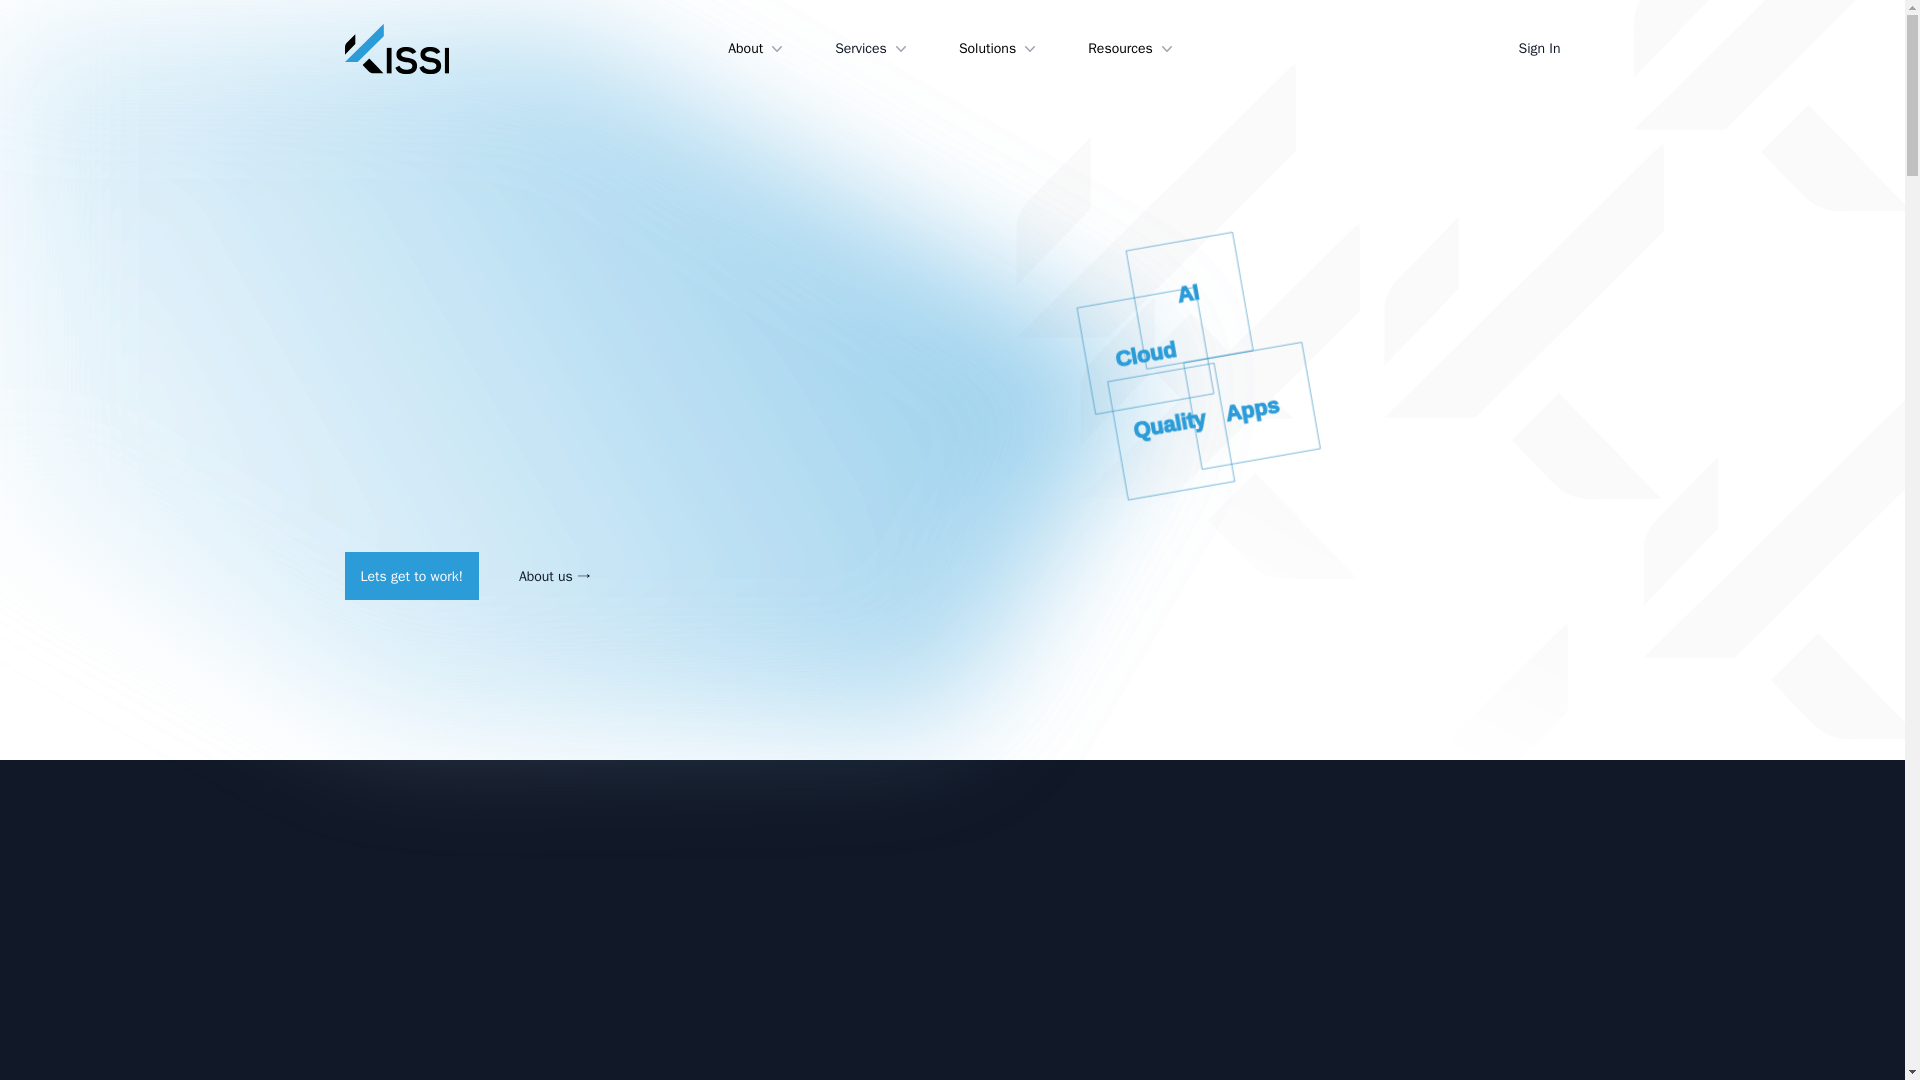  Describe the element at coordinates (410, 576) in the screenshot. I see `Lets get to work!` at that location.